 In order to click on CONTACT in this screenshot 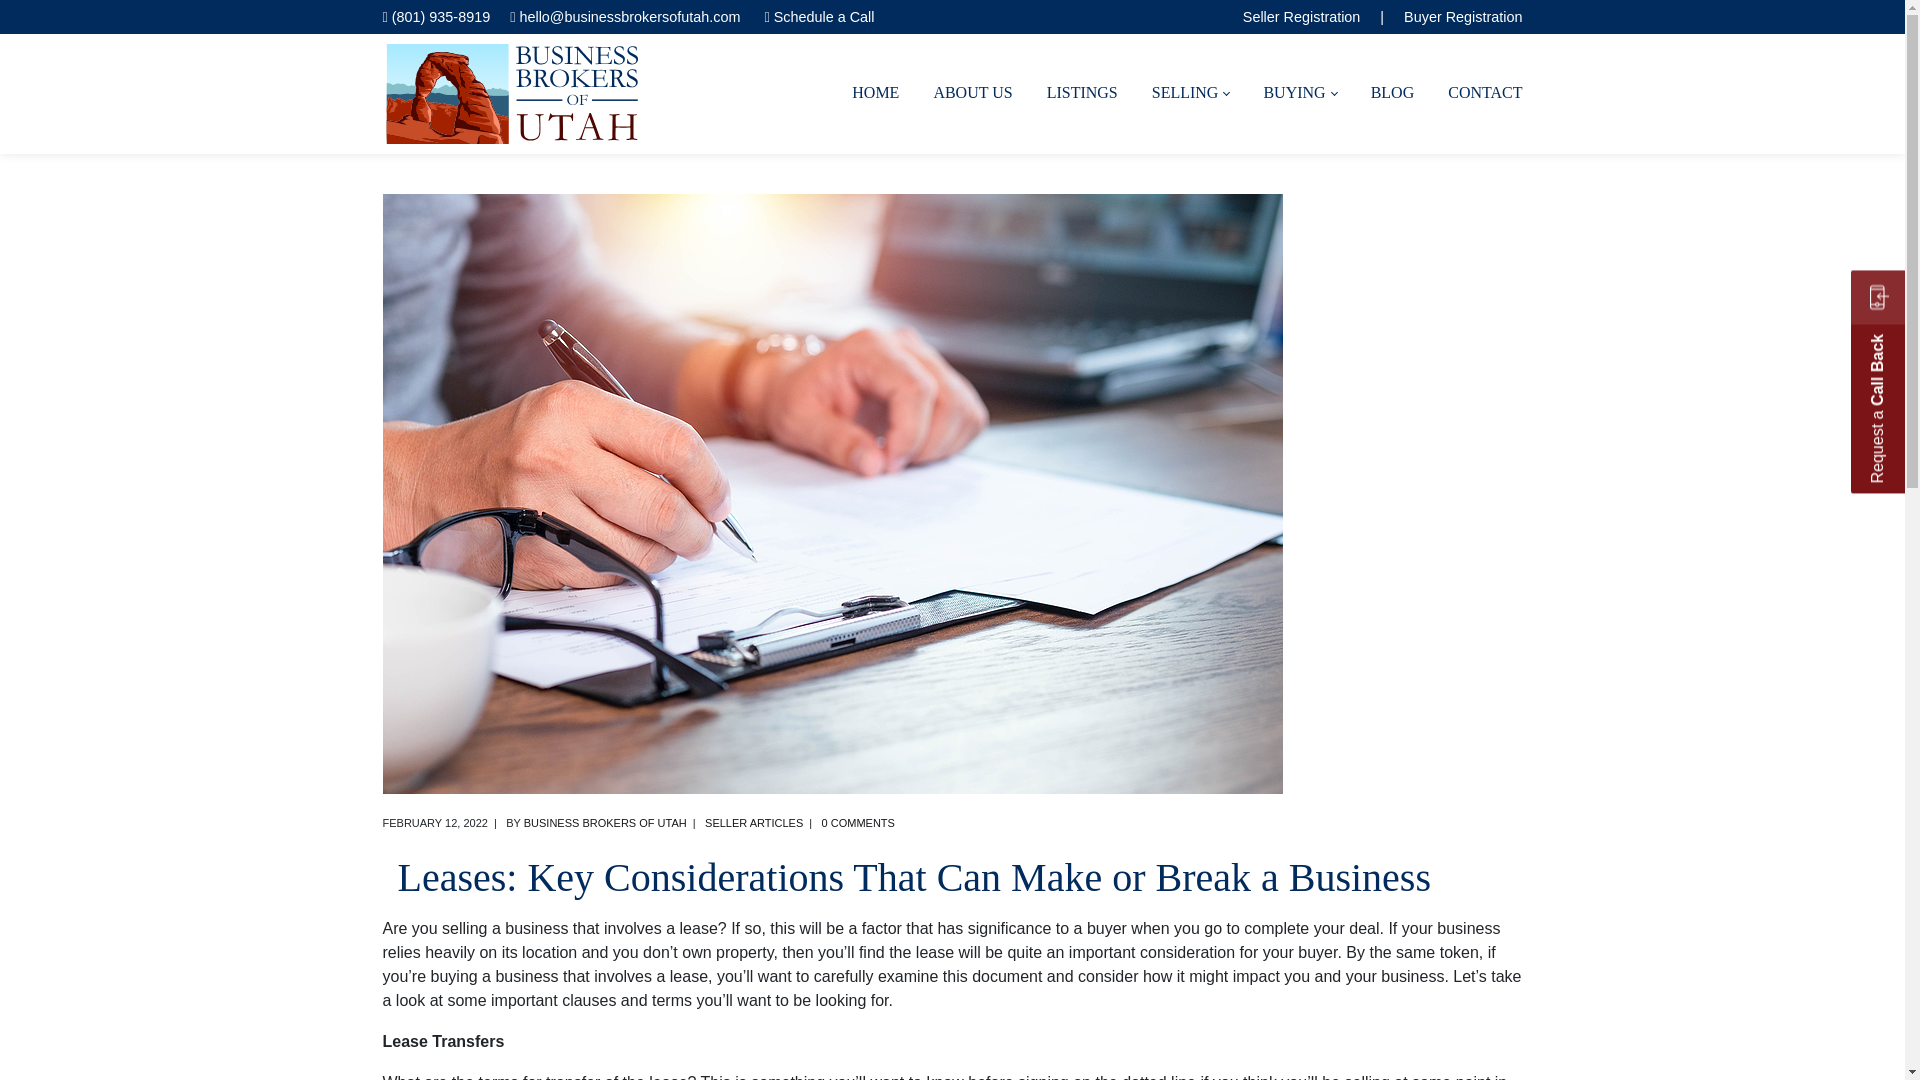, I will do `click(1485, 94)`.